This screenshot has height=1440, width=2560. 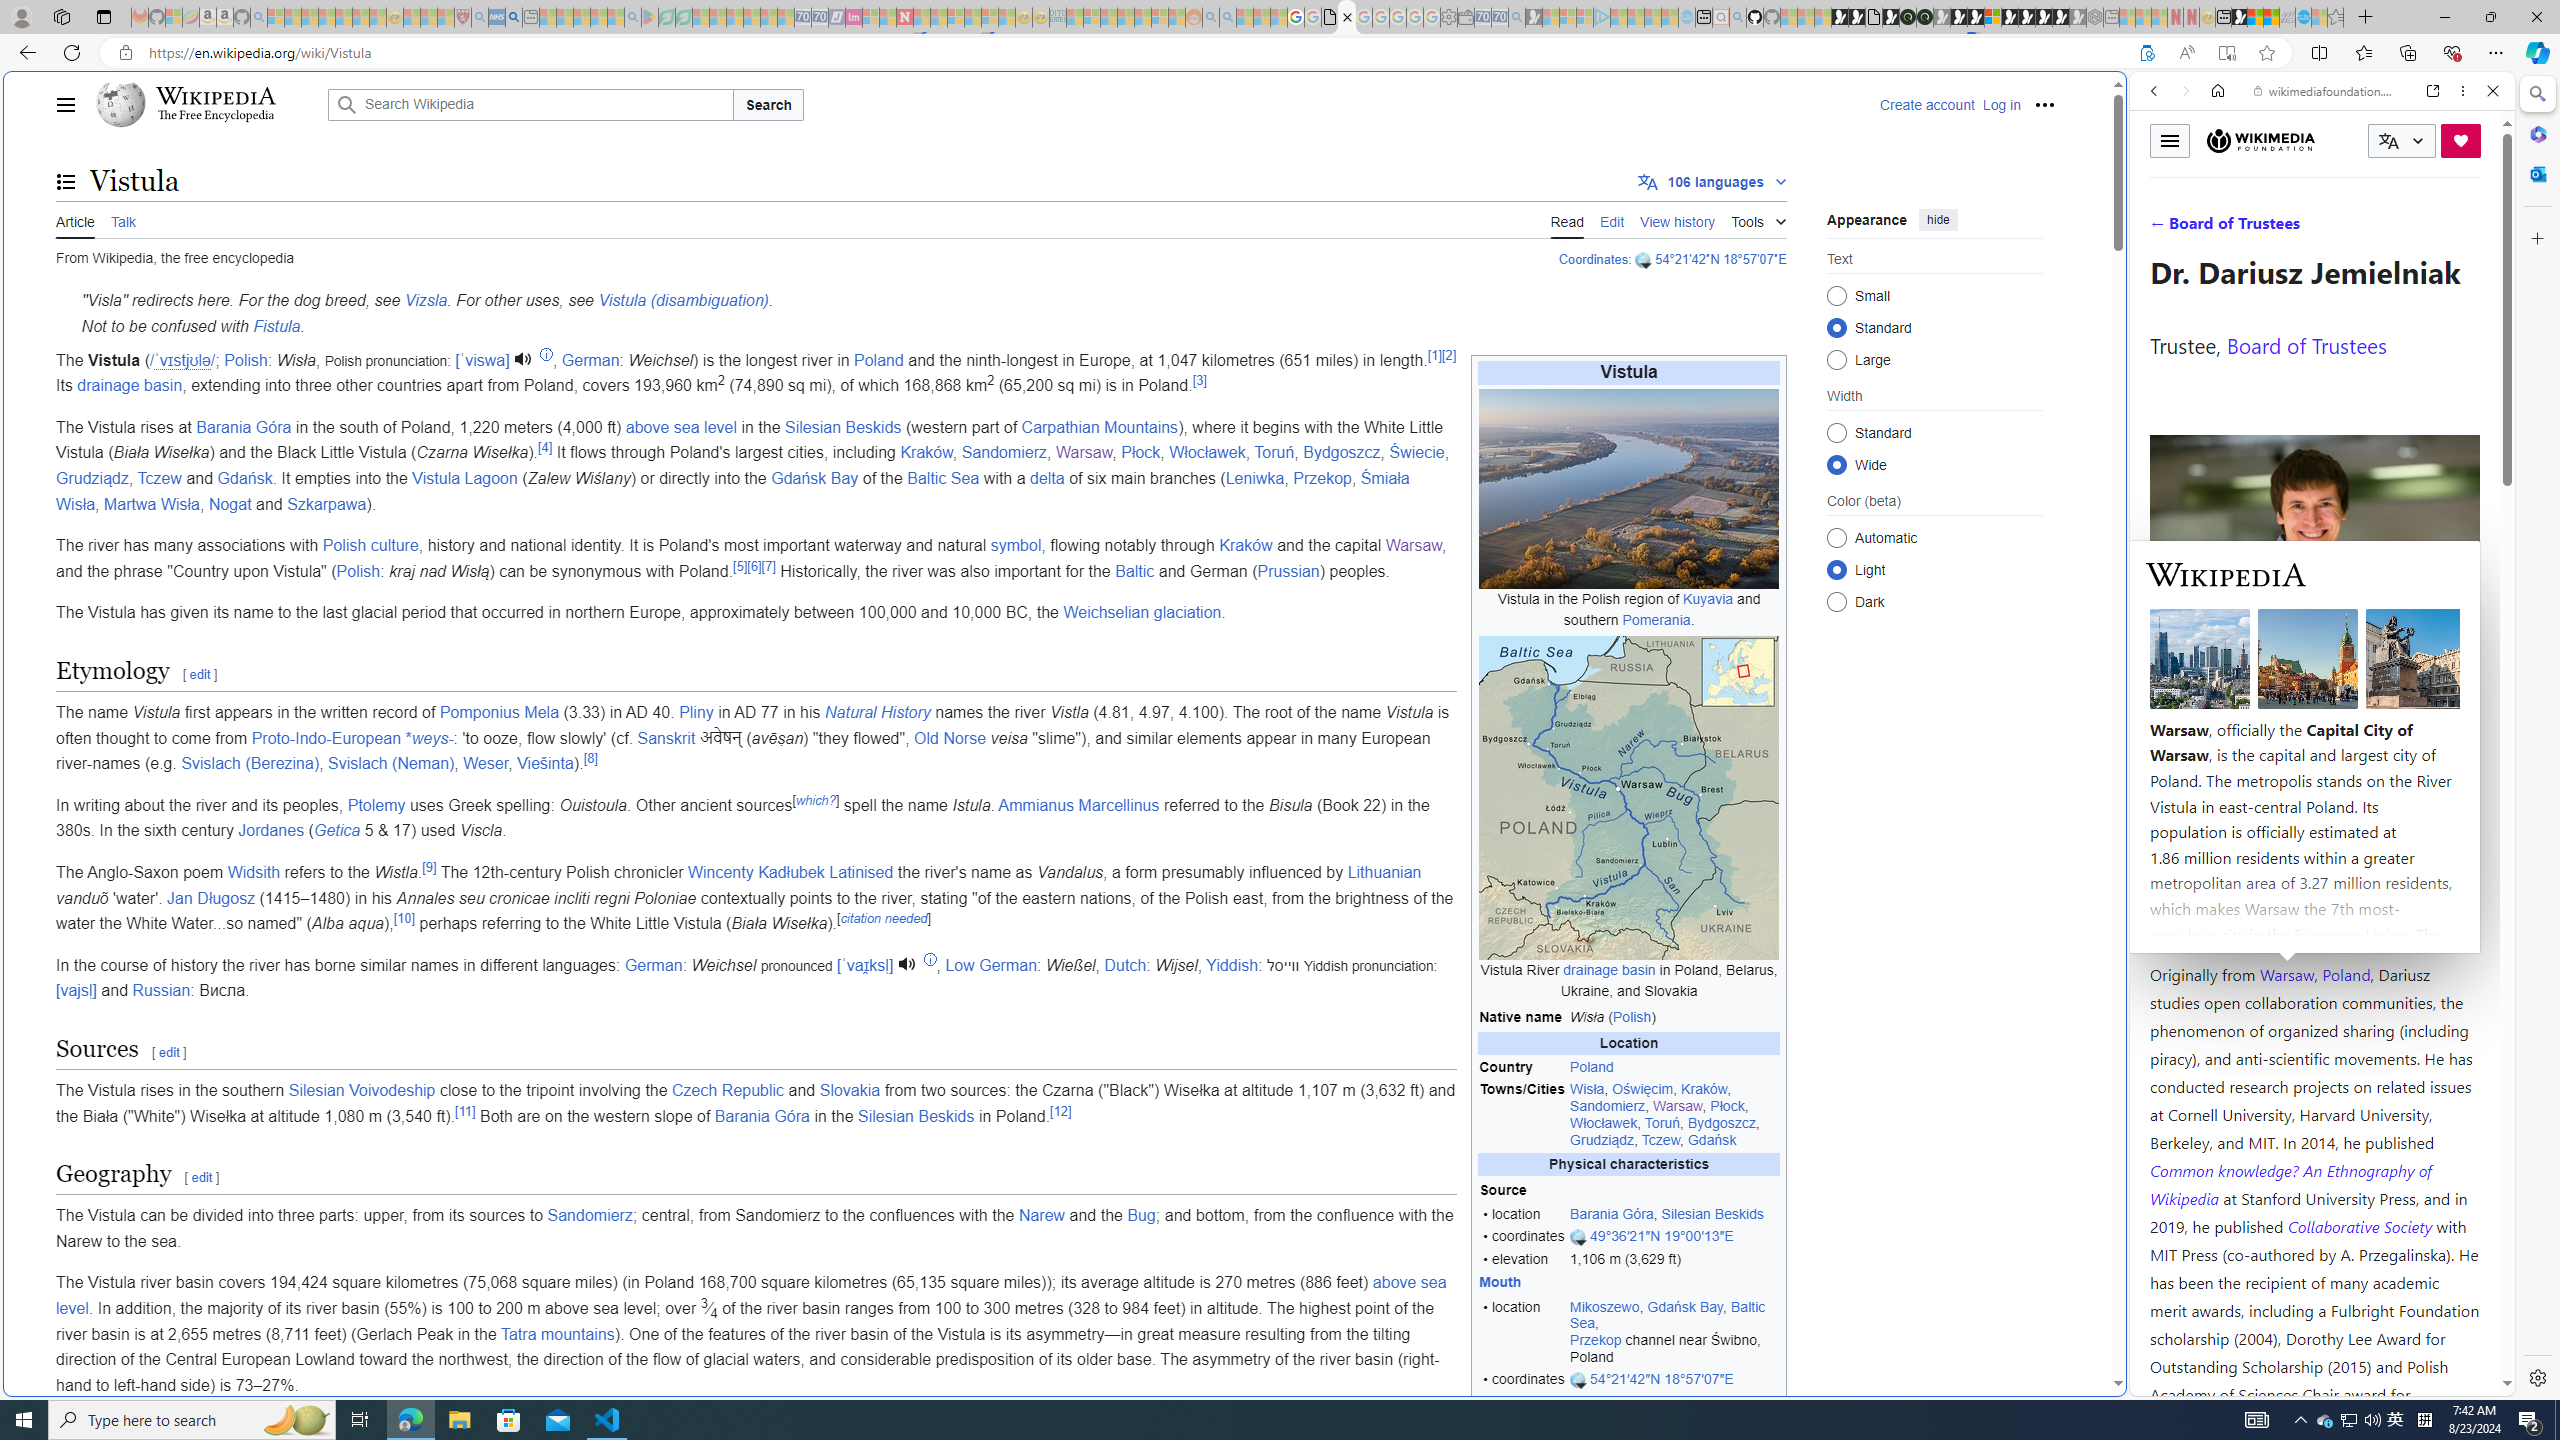 What do you see at coordinates (1522, 1068) in the screenshot?
I see `Country` at bounding box center [1522, 1068].